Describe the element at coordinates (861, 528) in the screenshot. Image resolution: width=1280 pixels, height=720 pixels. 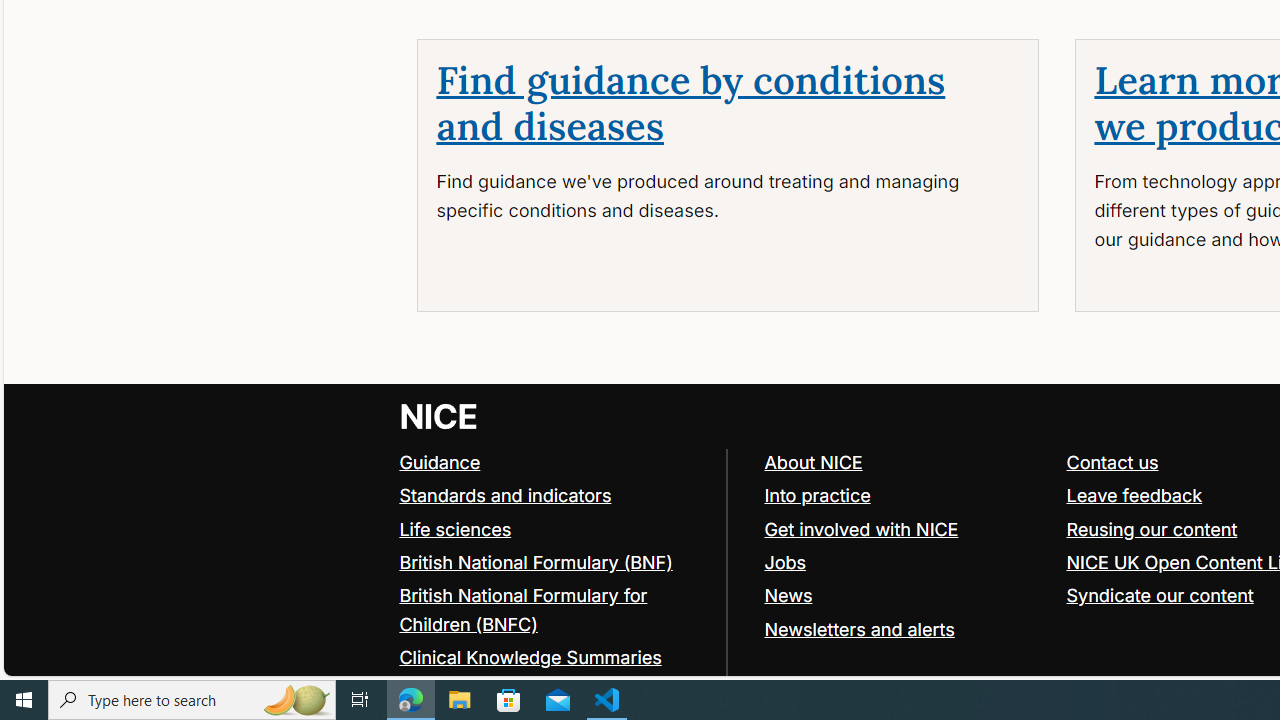
I see `Get involved with NICE` at that location.